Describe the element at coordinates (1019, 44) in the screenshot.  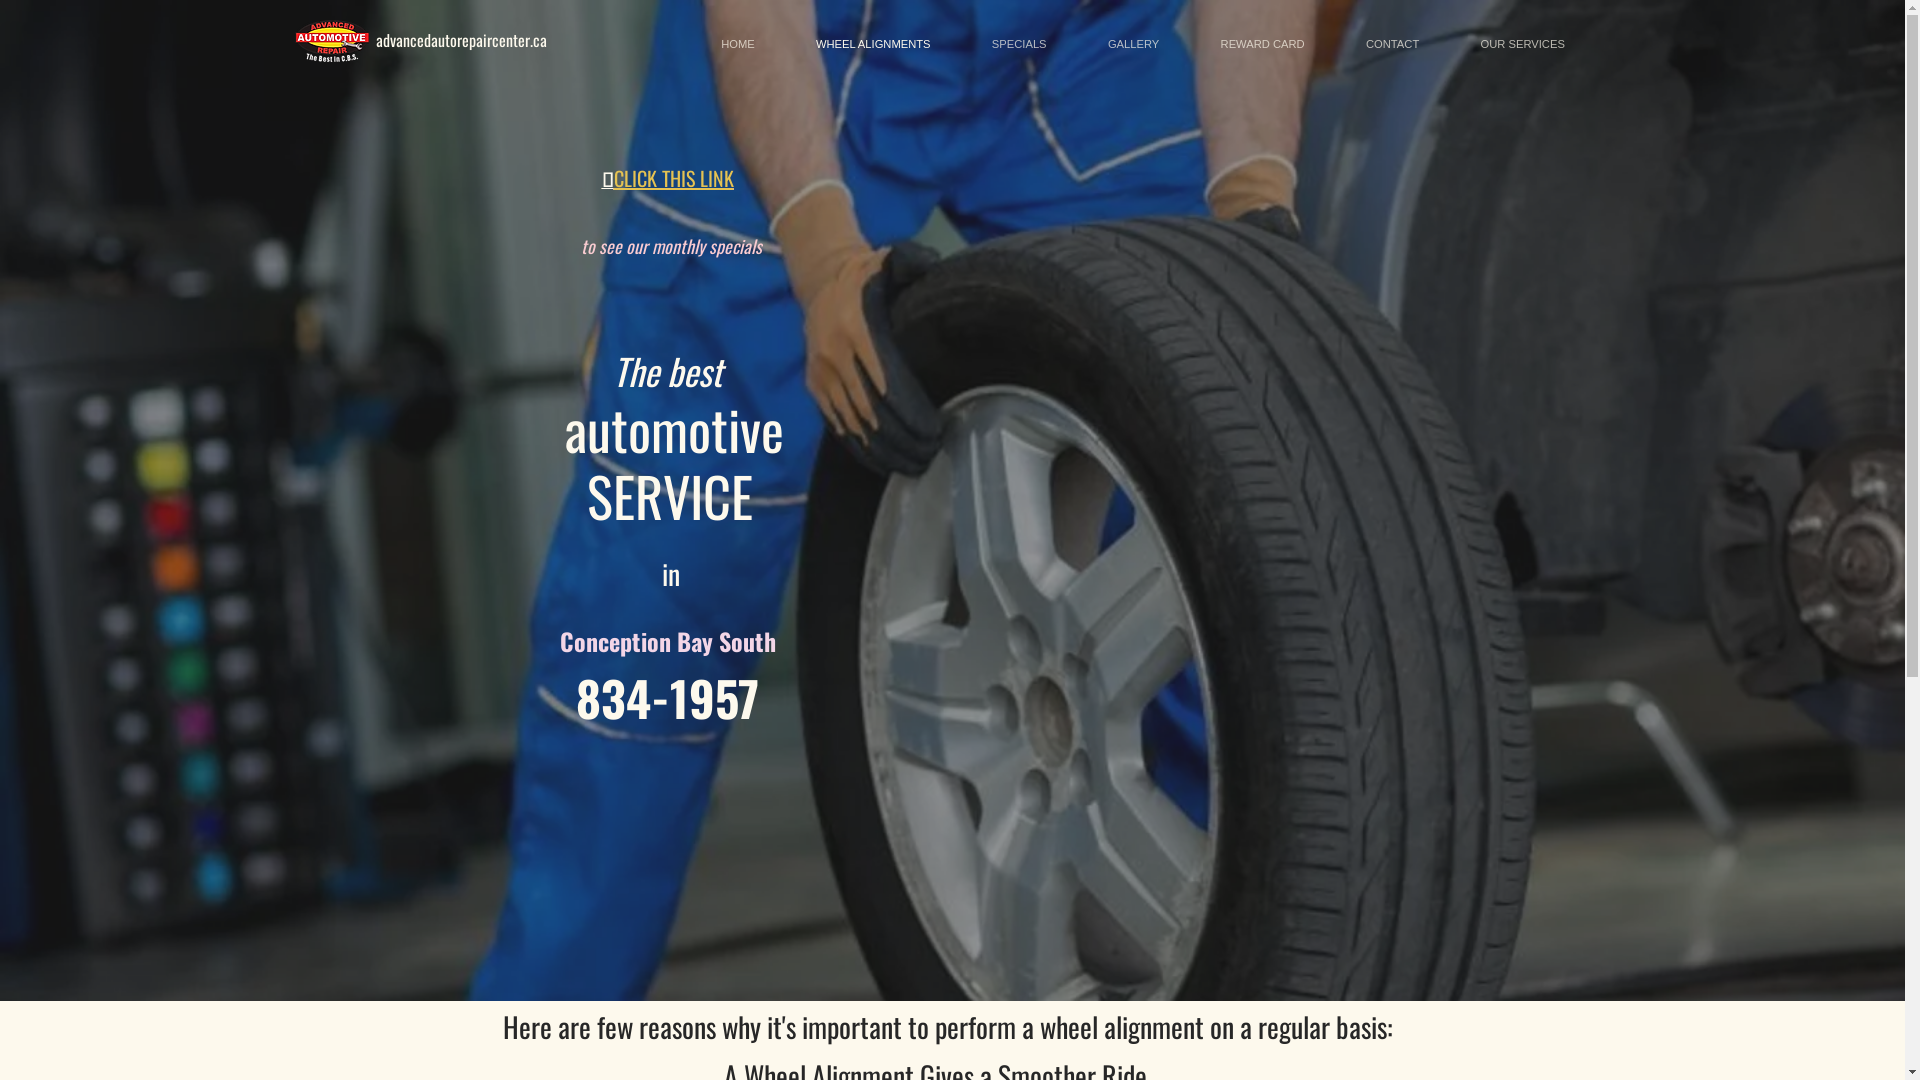
I see `SPECIALS` at that location.